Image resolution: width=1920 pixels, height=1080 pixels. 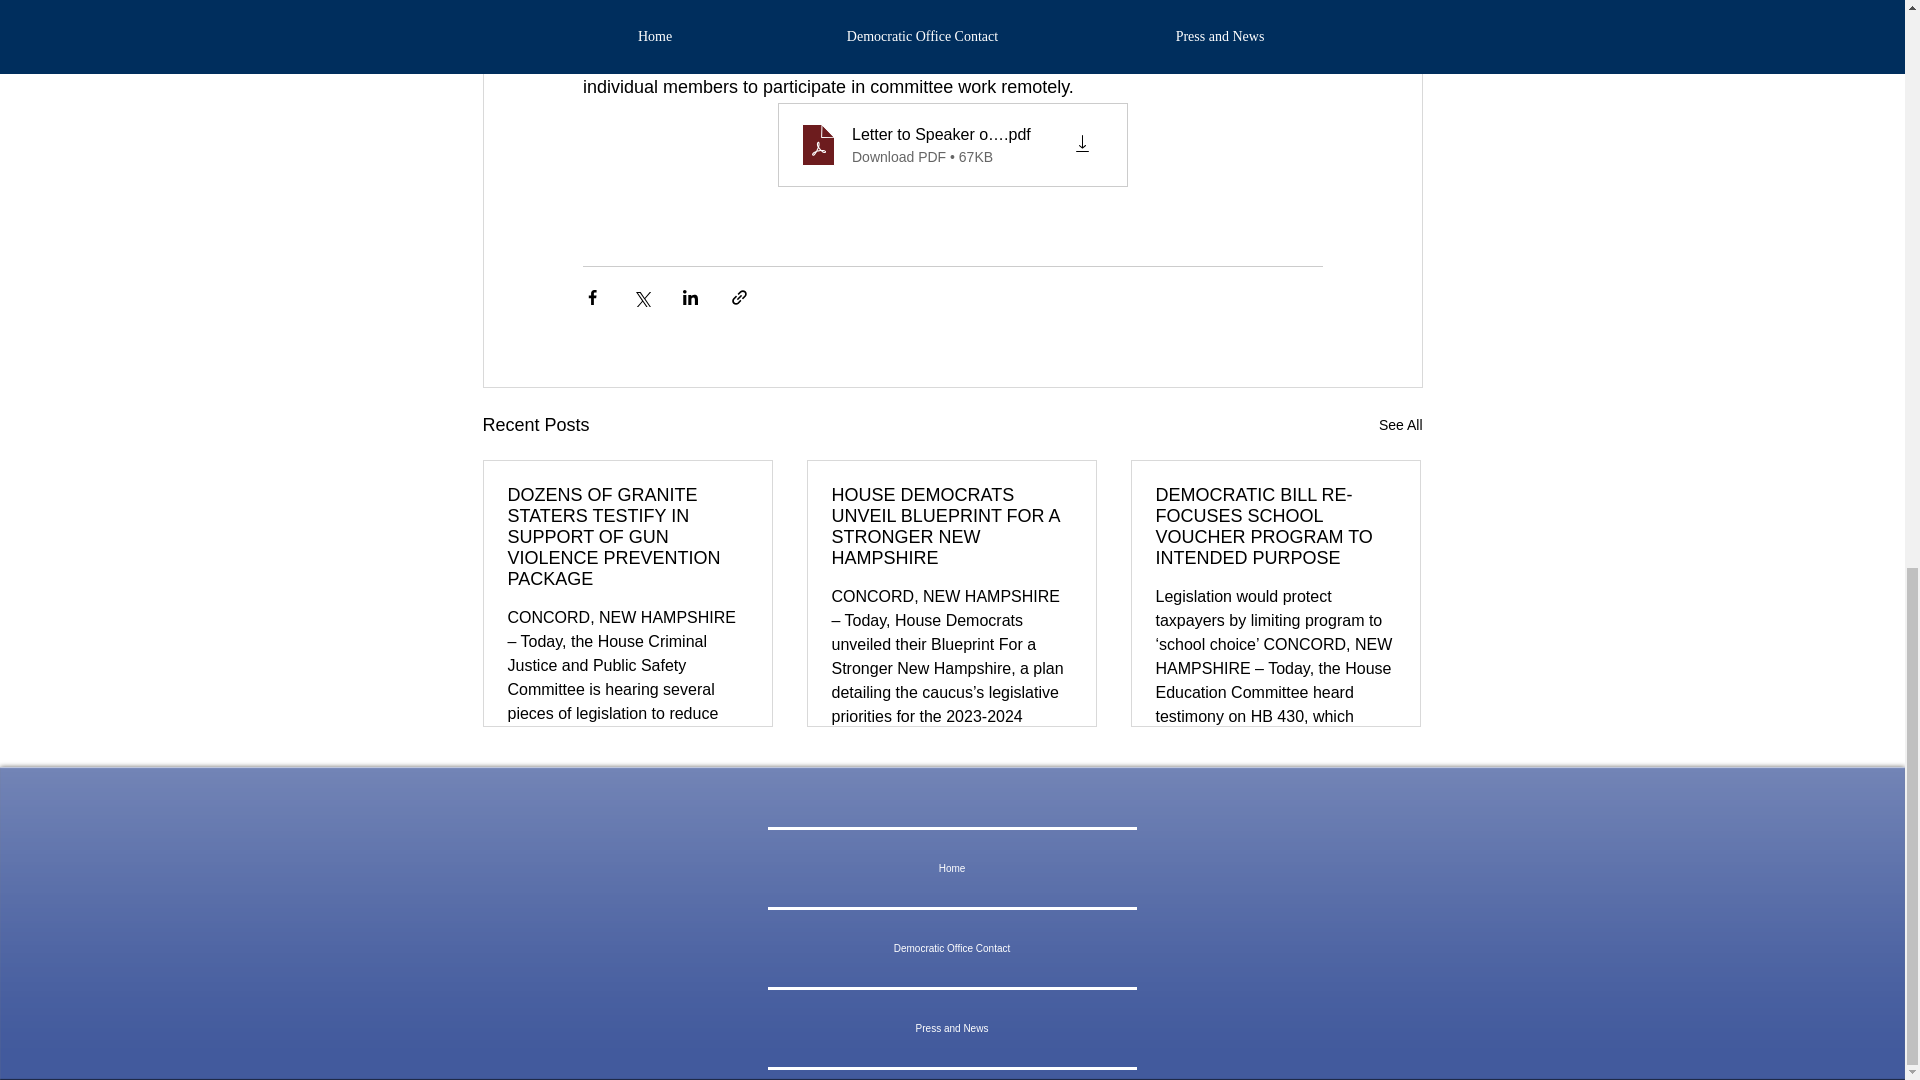 What do you see at coordinates (952, 948) in the screenshot?
I see `Democratic Office Contact` at bounding box center [952, 948].